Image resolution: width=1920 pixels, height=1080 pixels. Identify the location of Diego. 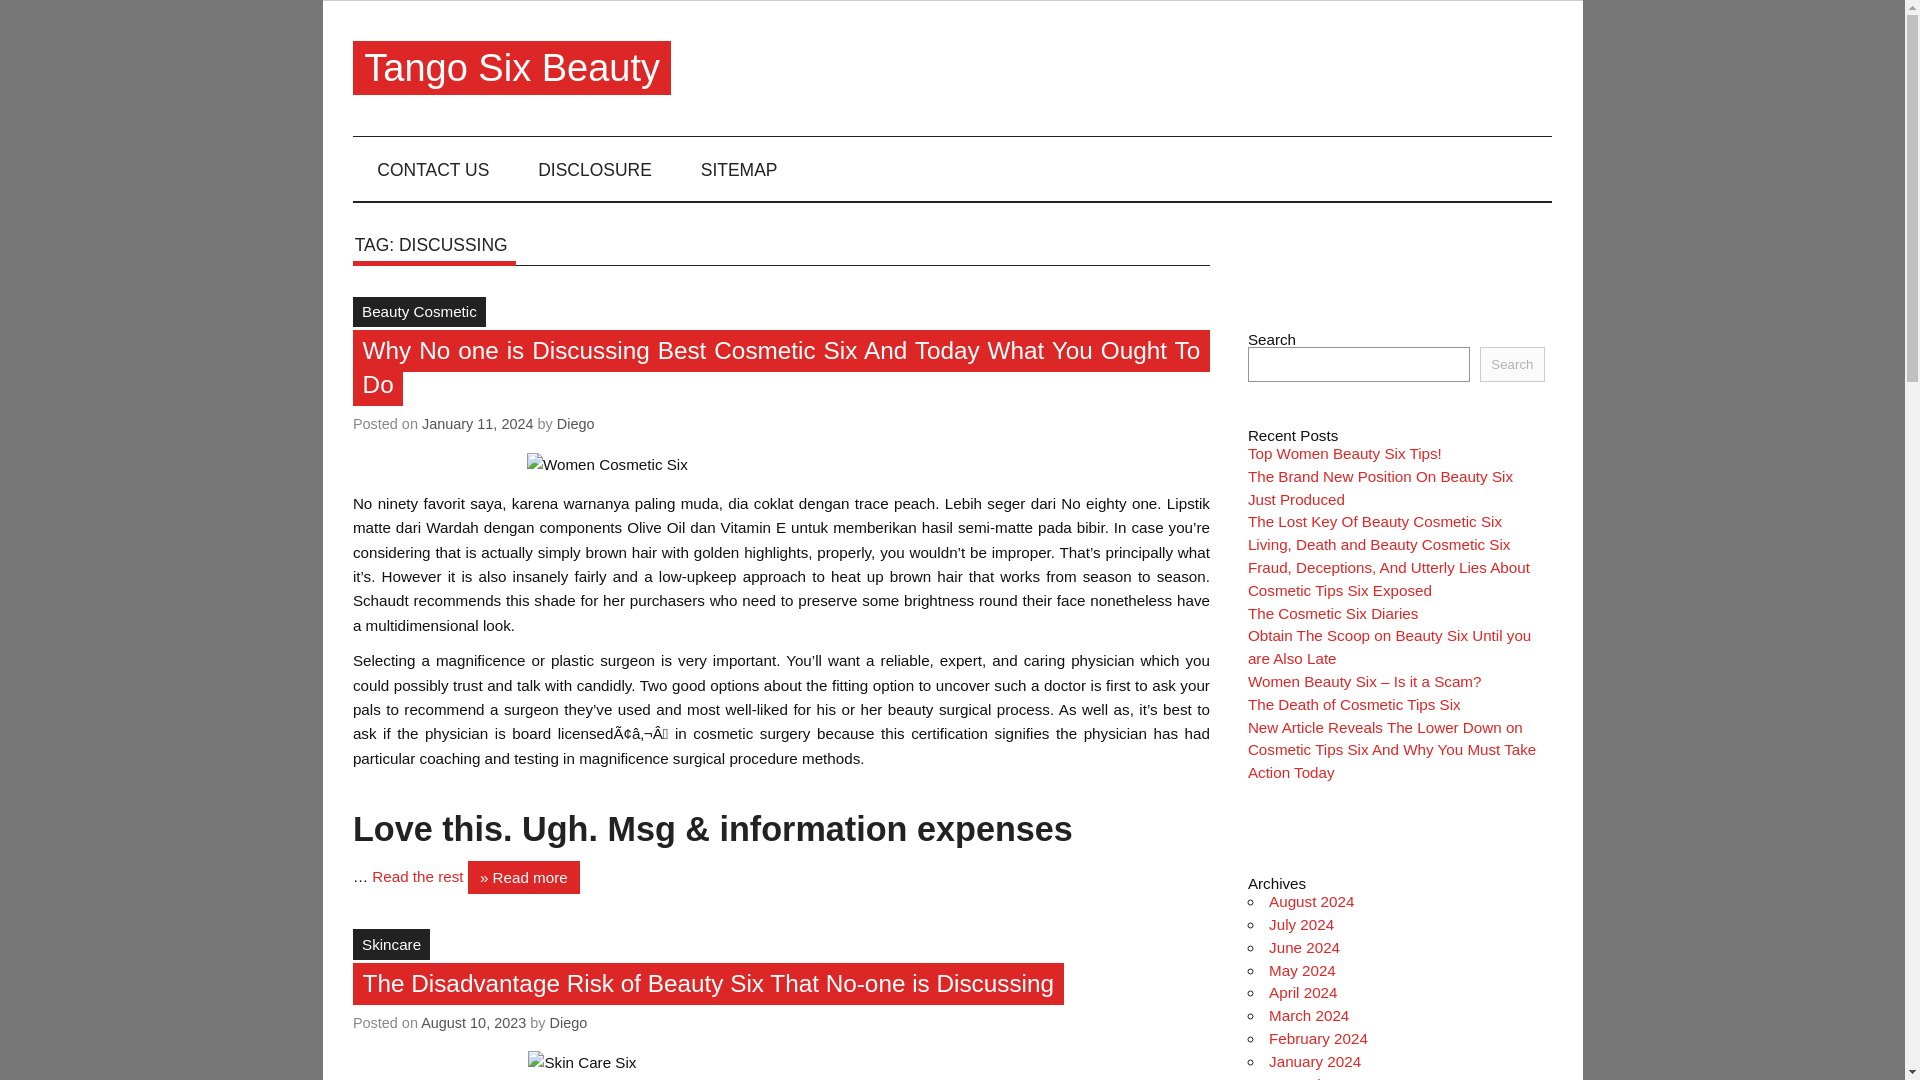
(576, 424).